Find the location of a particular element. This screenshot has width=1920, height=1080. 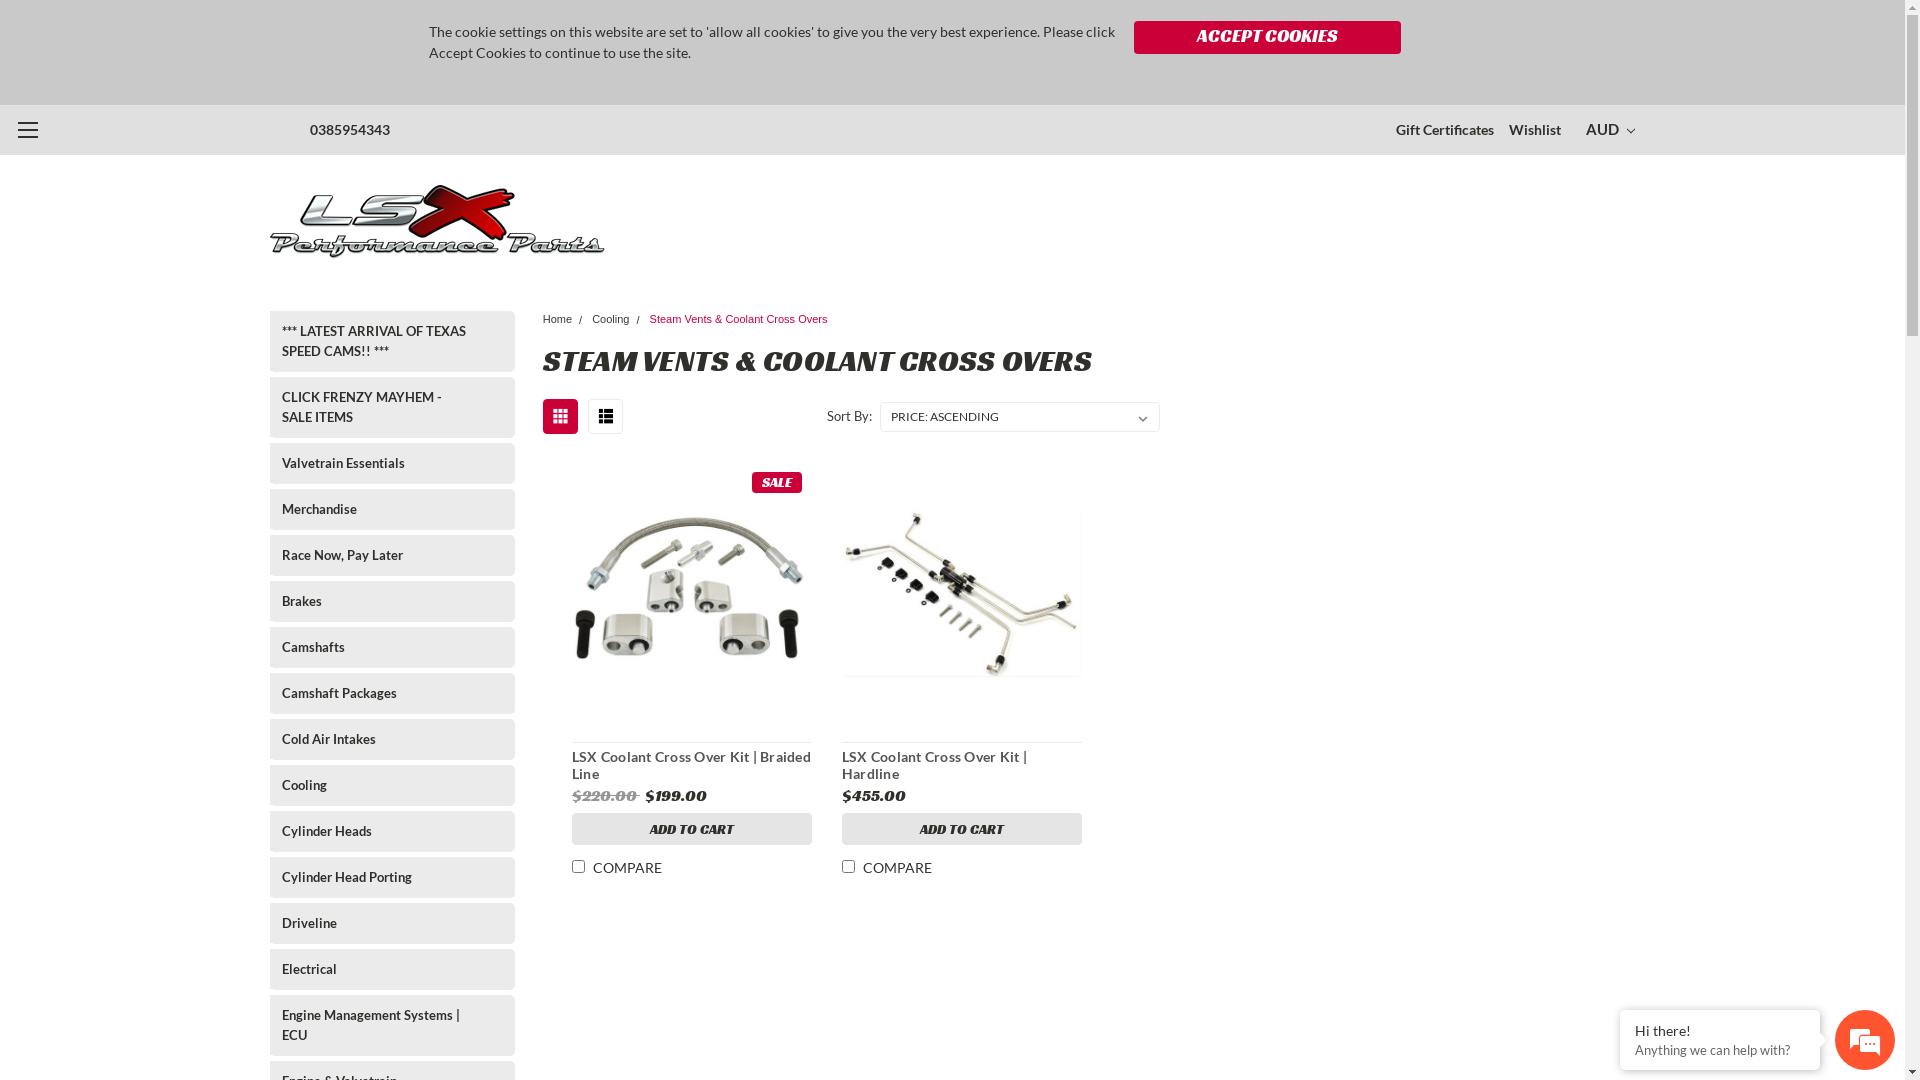

Cylinder Head Porting is located at coordinates (374, 877).